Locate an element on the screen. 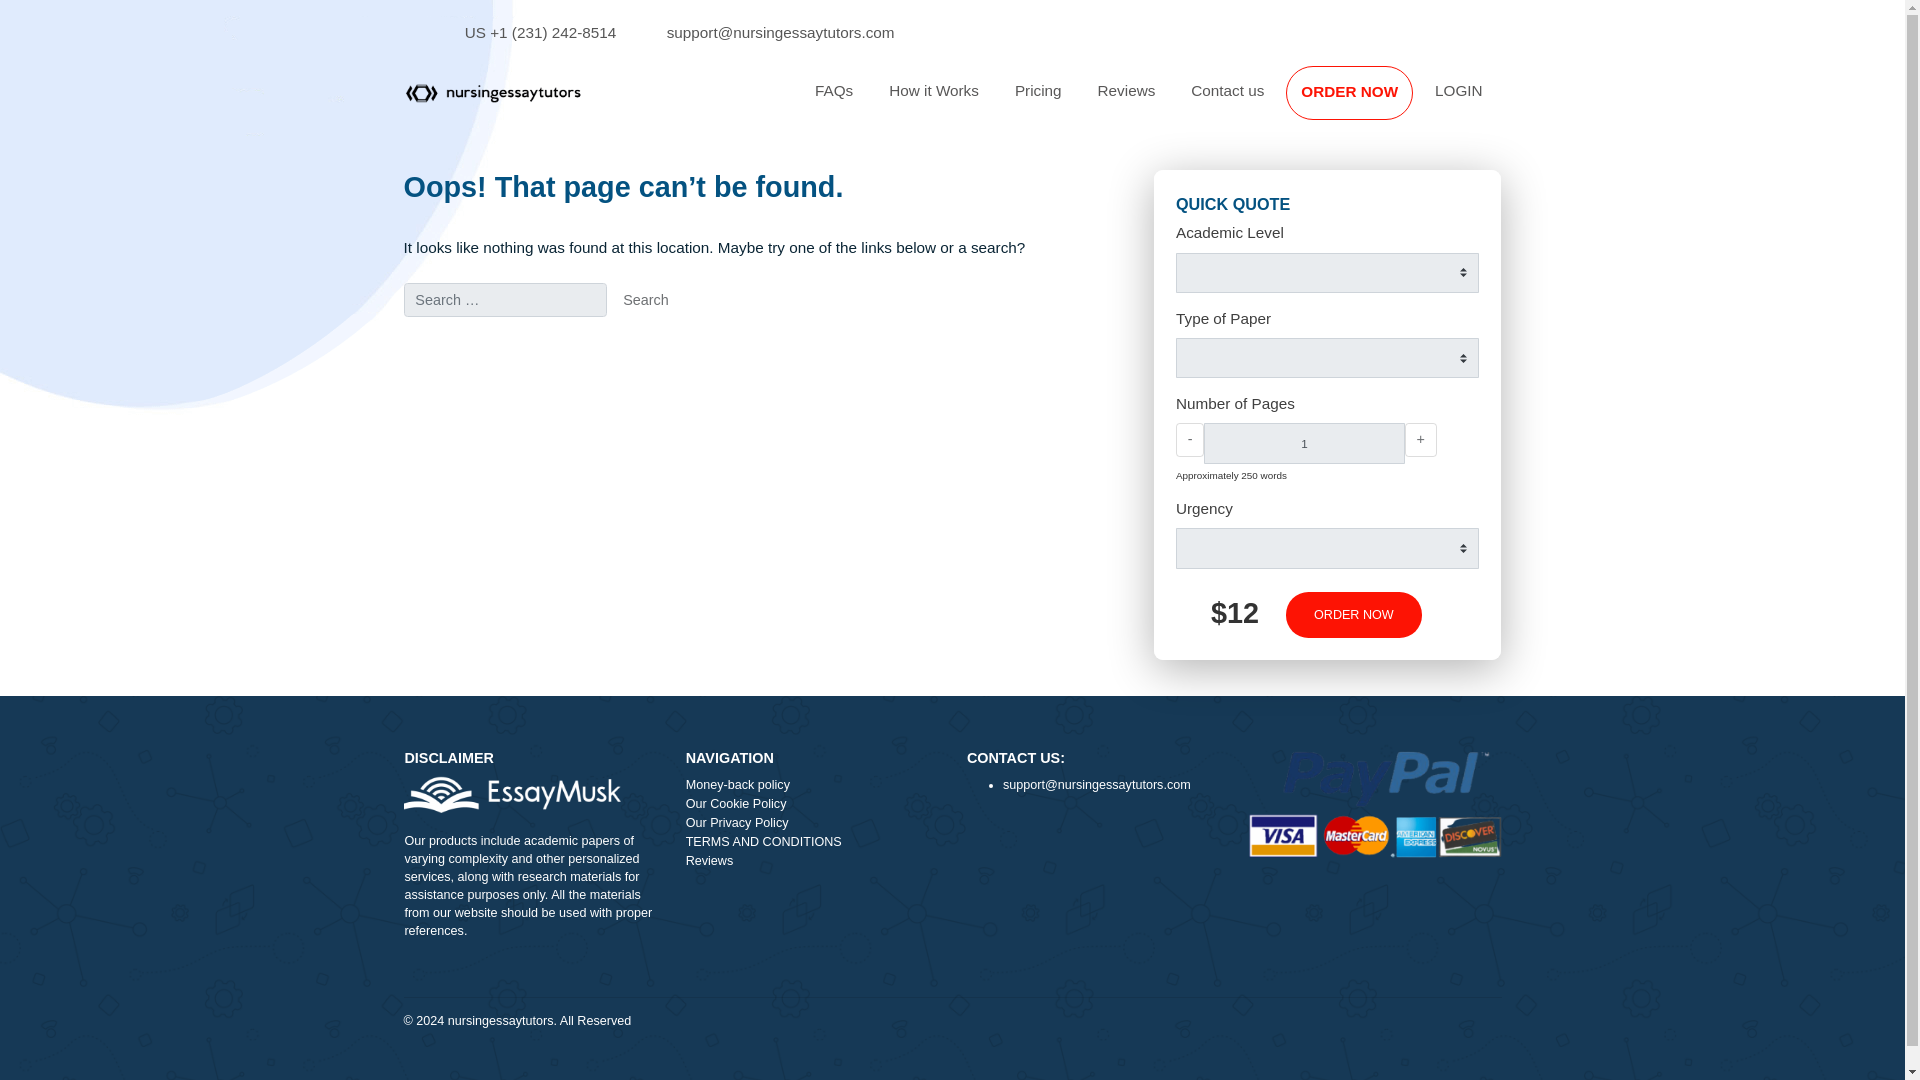 This screenshot has width=1920, height=1080. Pricing is located at coordinates (1154, 101).